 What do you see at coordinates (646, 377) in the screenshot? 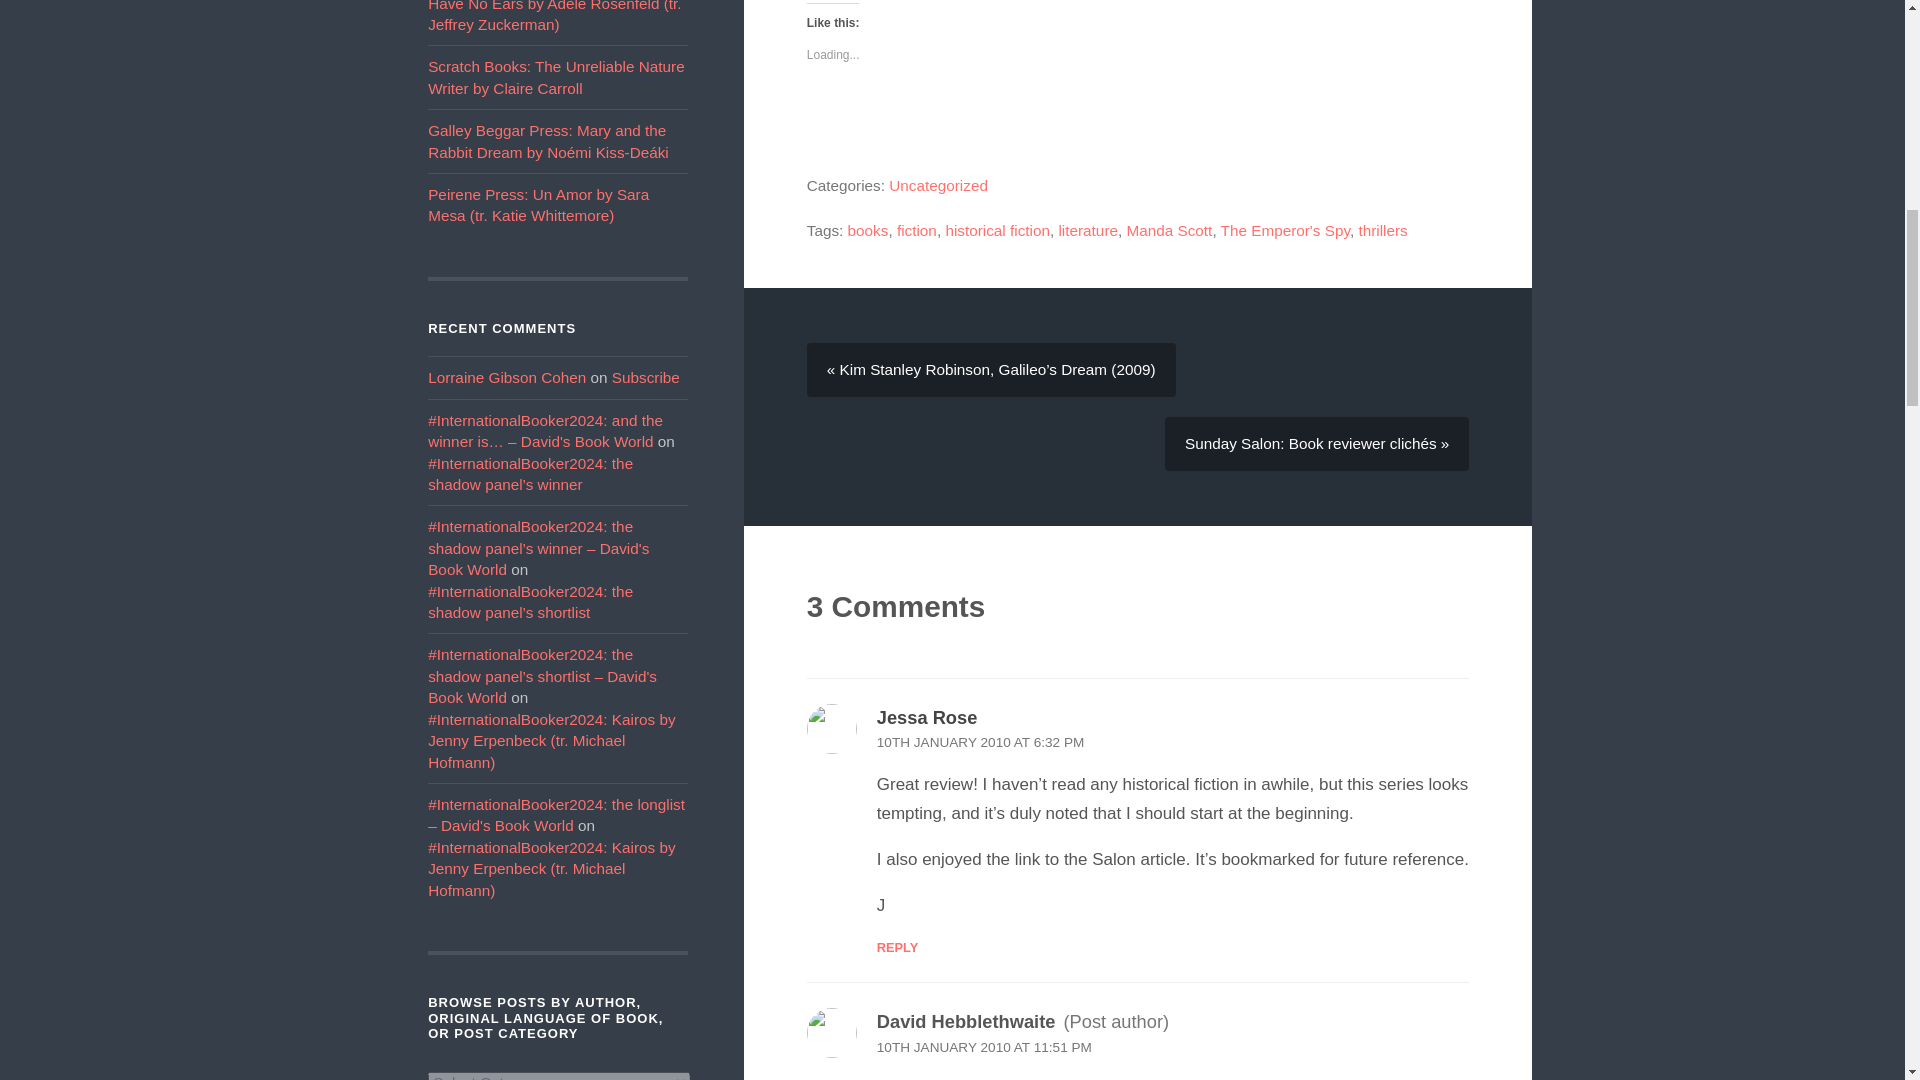
I see `Subscribe` at bounding box center [646, 377].